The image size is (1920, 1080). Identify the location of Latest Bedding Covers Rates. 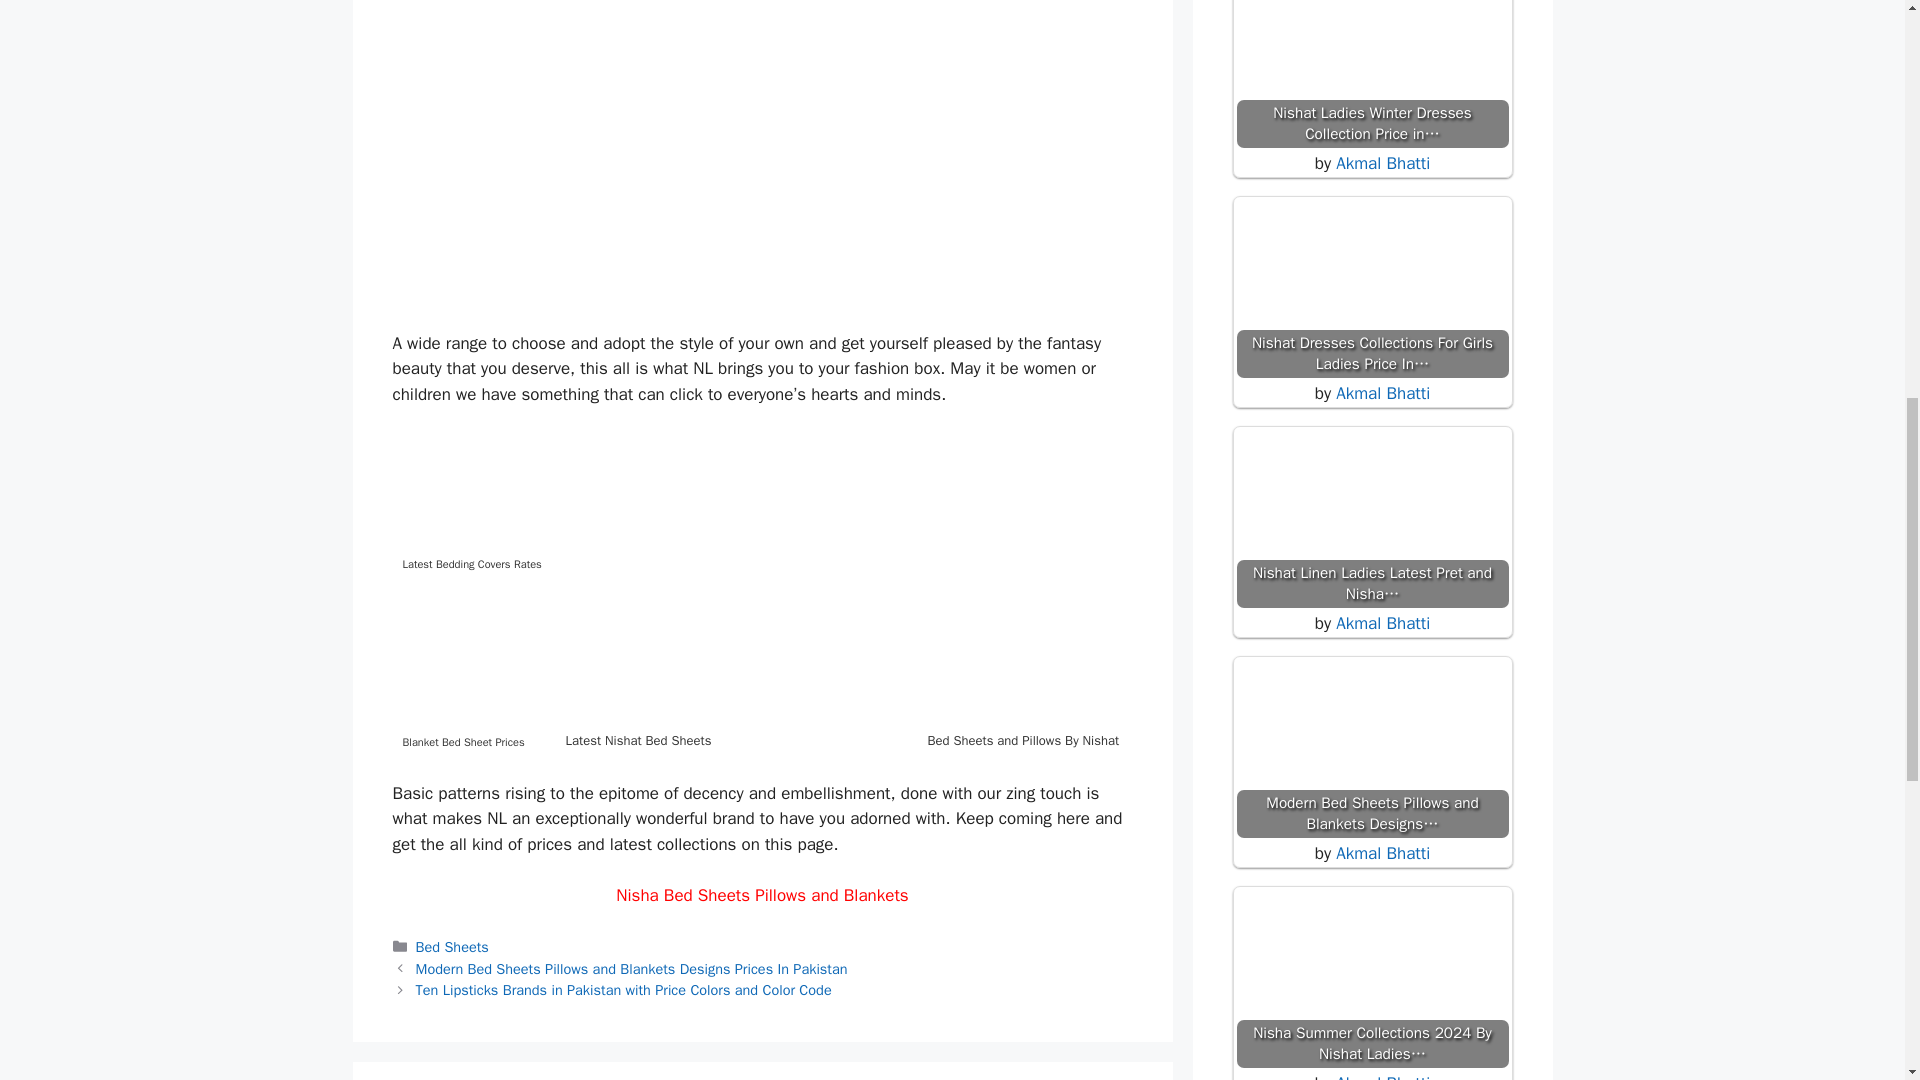
(472, 508).